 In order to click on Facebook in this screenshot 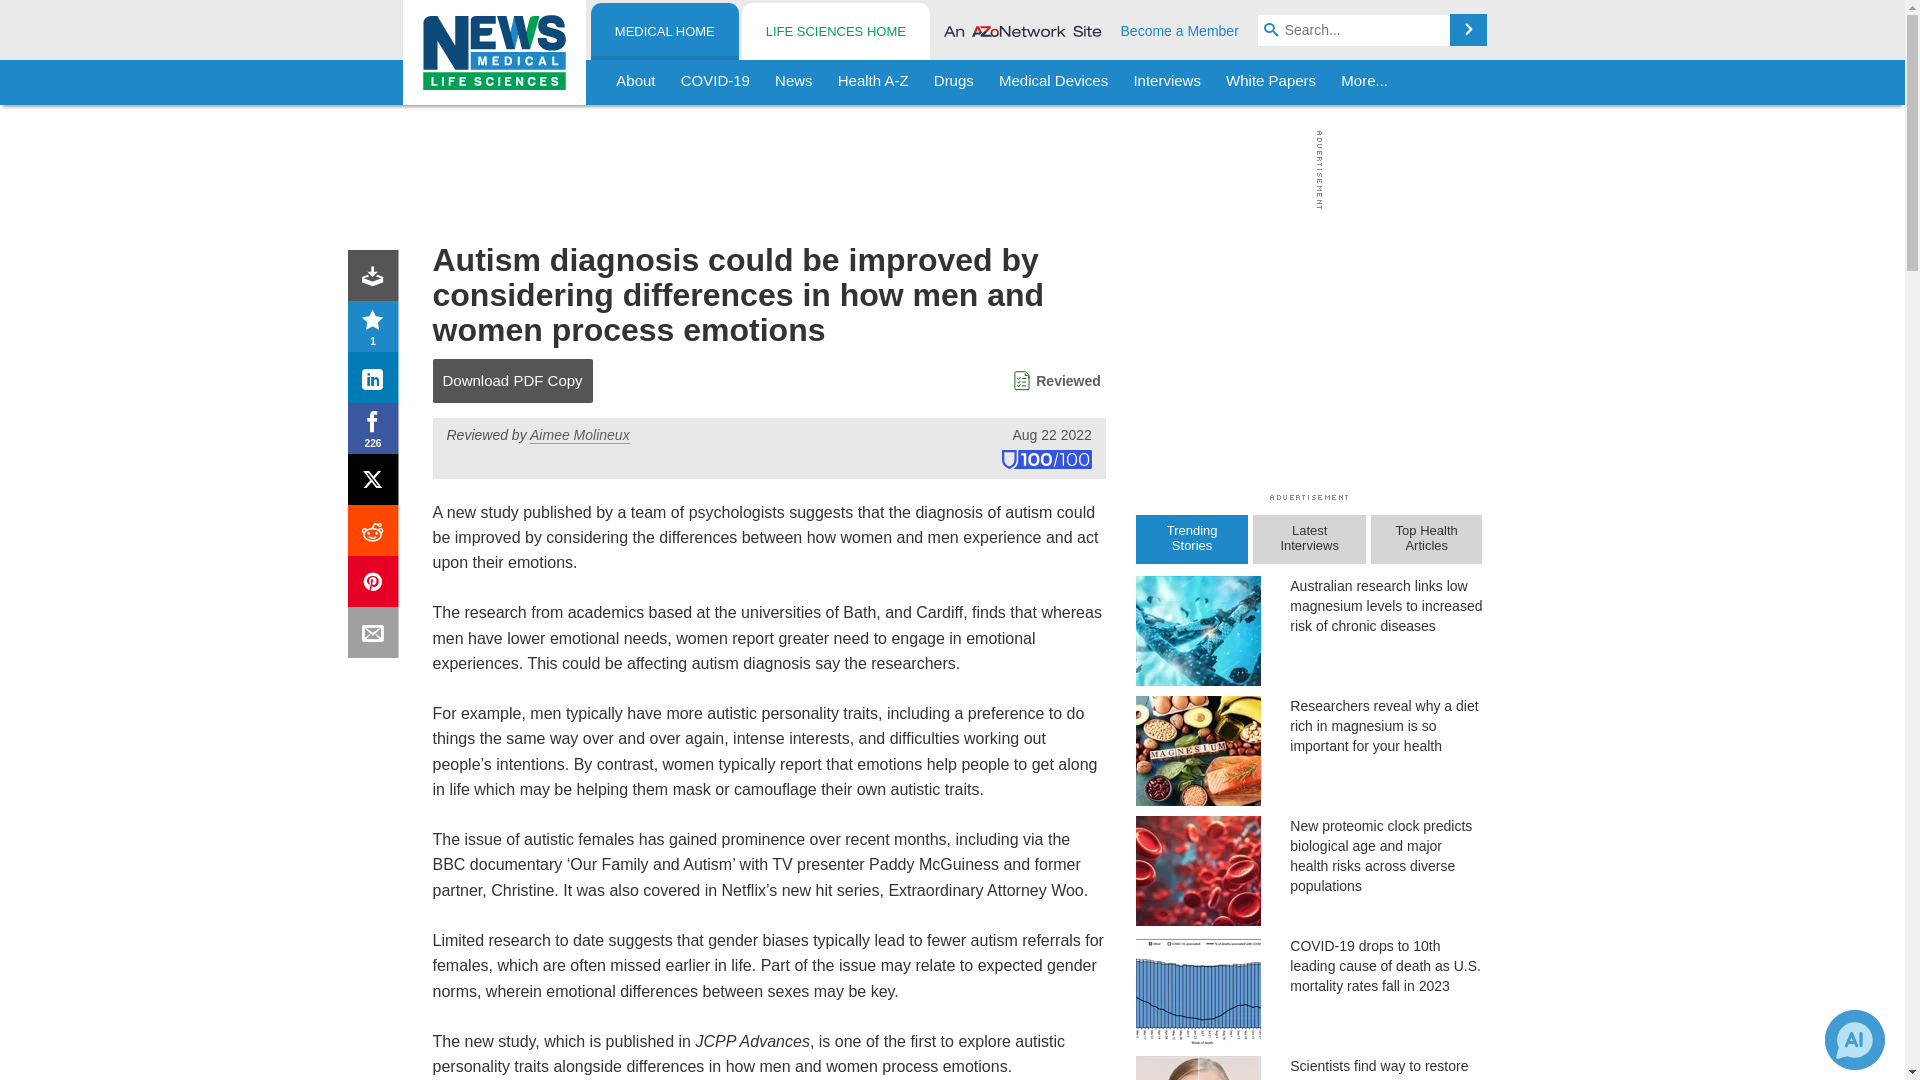, I will do `click(377, 432)`.